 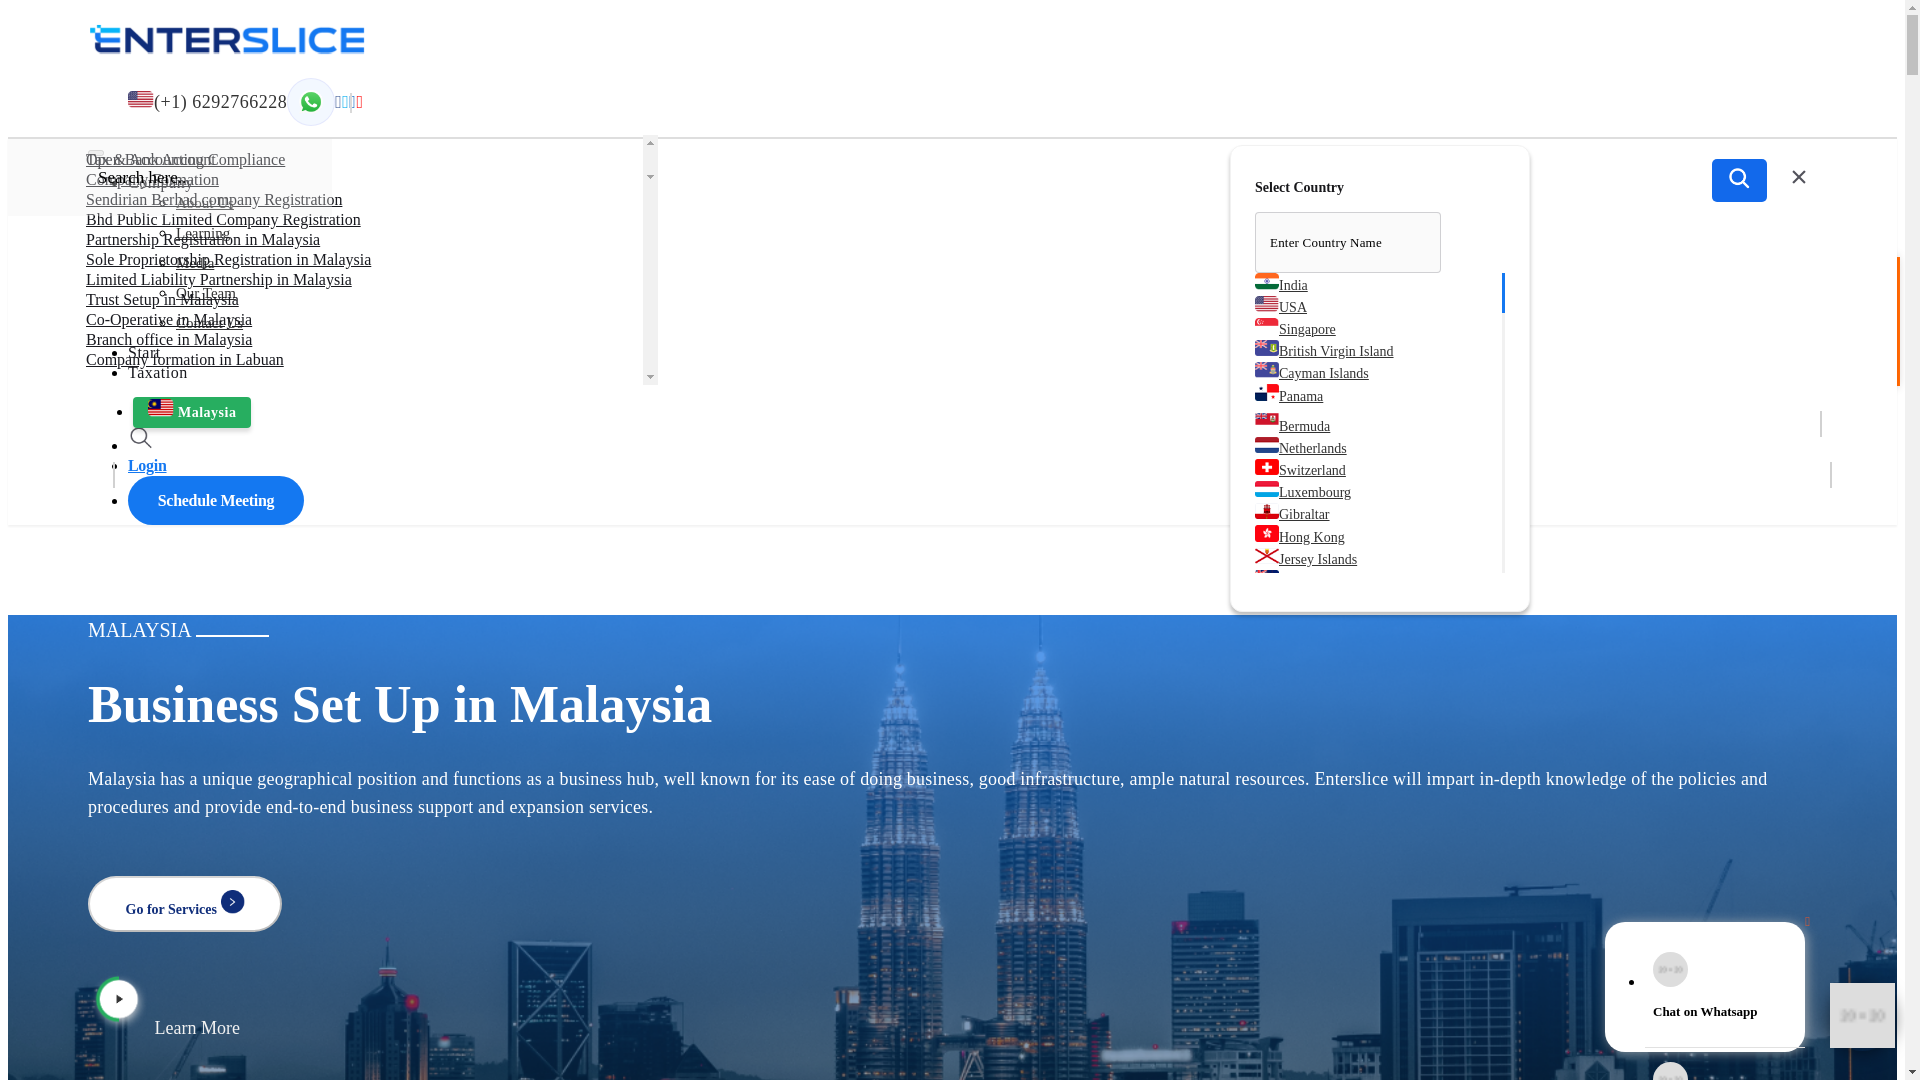 I want to click on Taxation, so click(x=158, y=372).